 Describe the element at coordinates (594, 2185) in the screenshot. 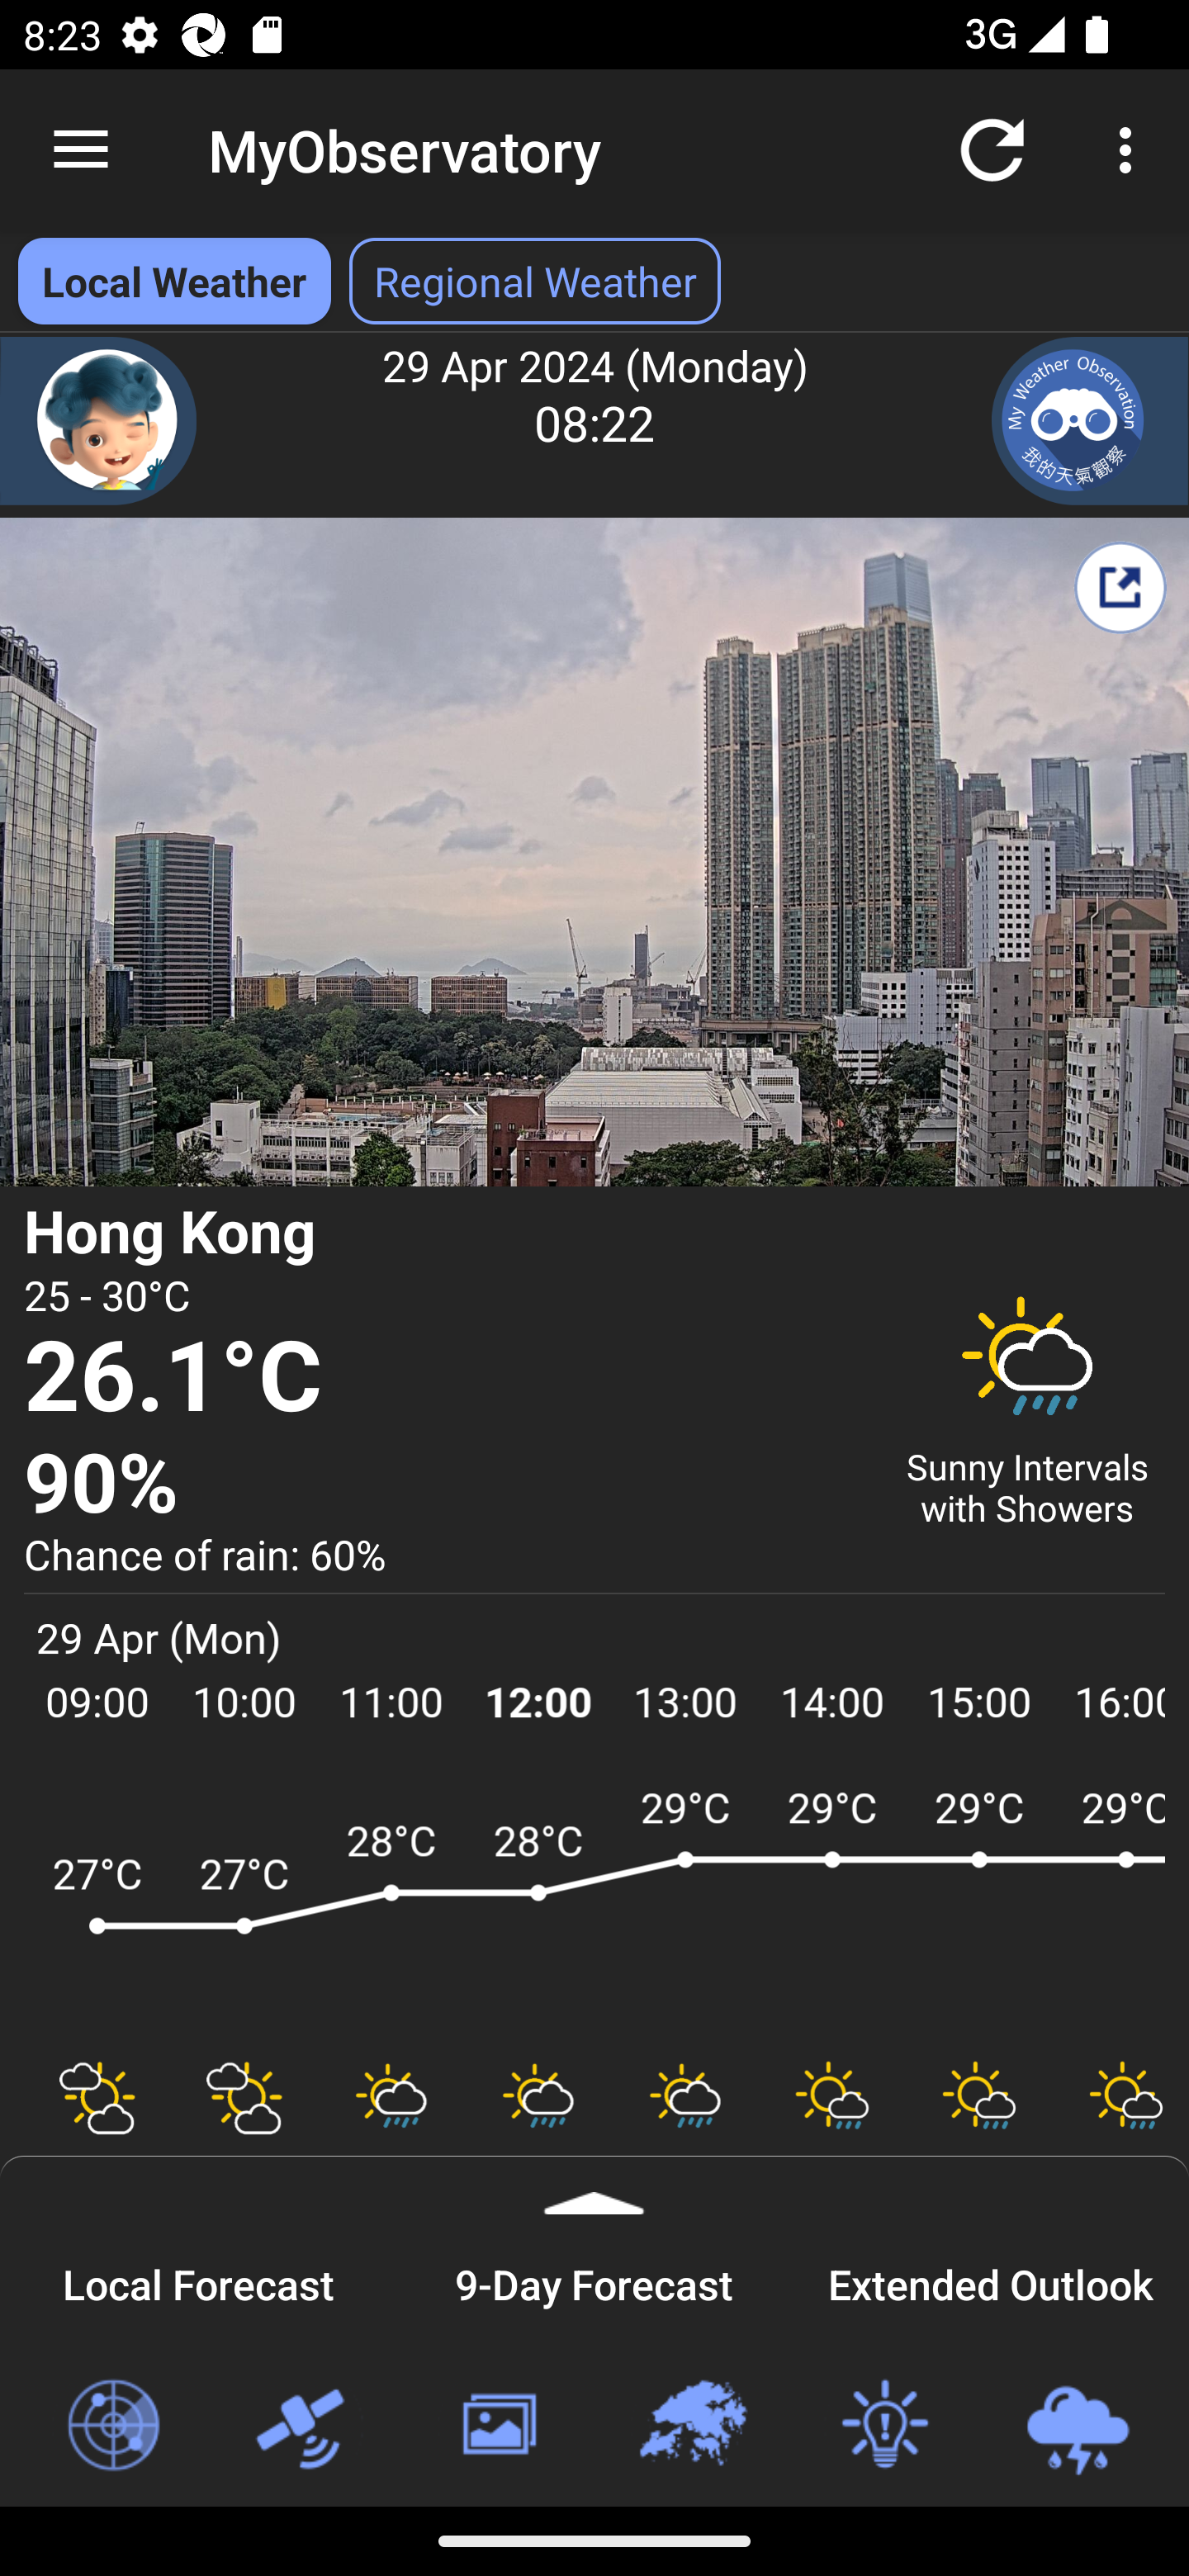

I see `Expand` at that location.